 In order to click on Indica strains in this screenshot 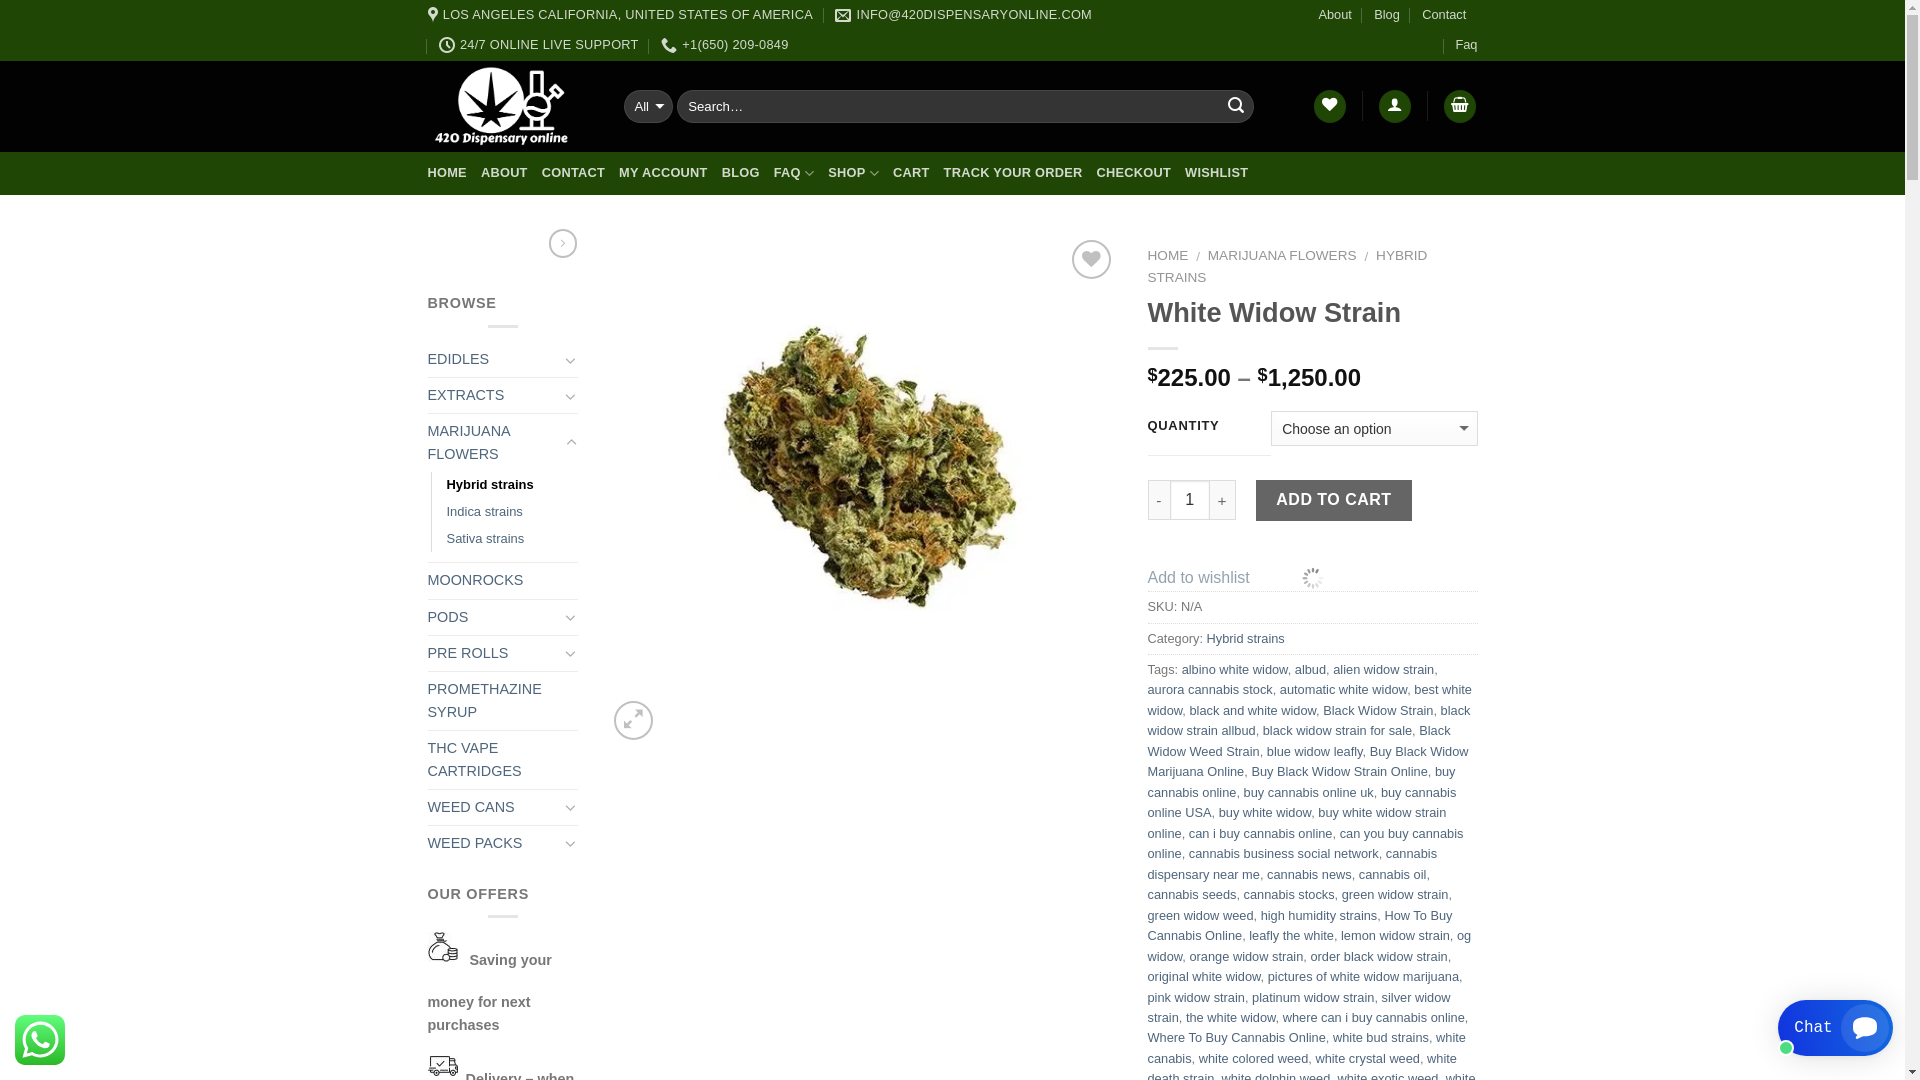, I will do `click(484, 512)`.